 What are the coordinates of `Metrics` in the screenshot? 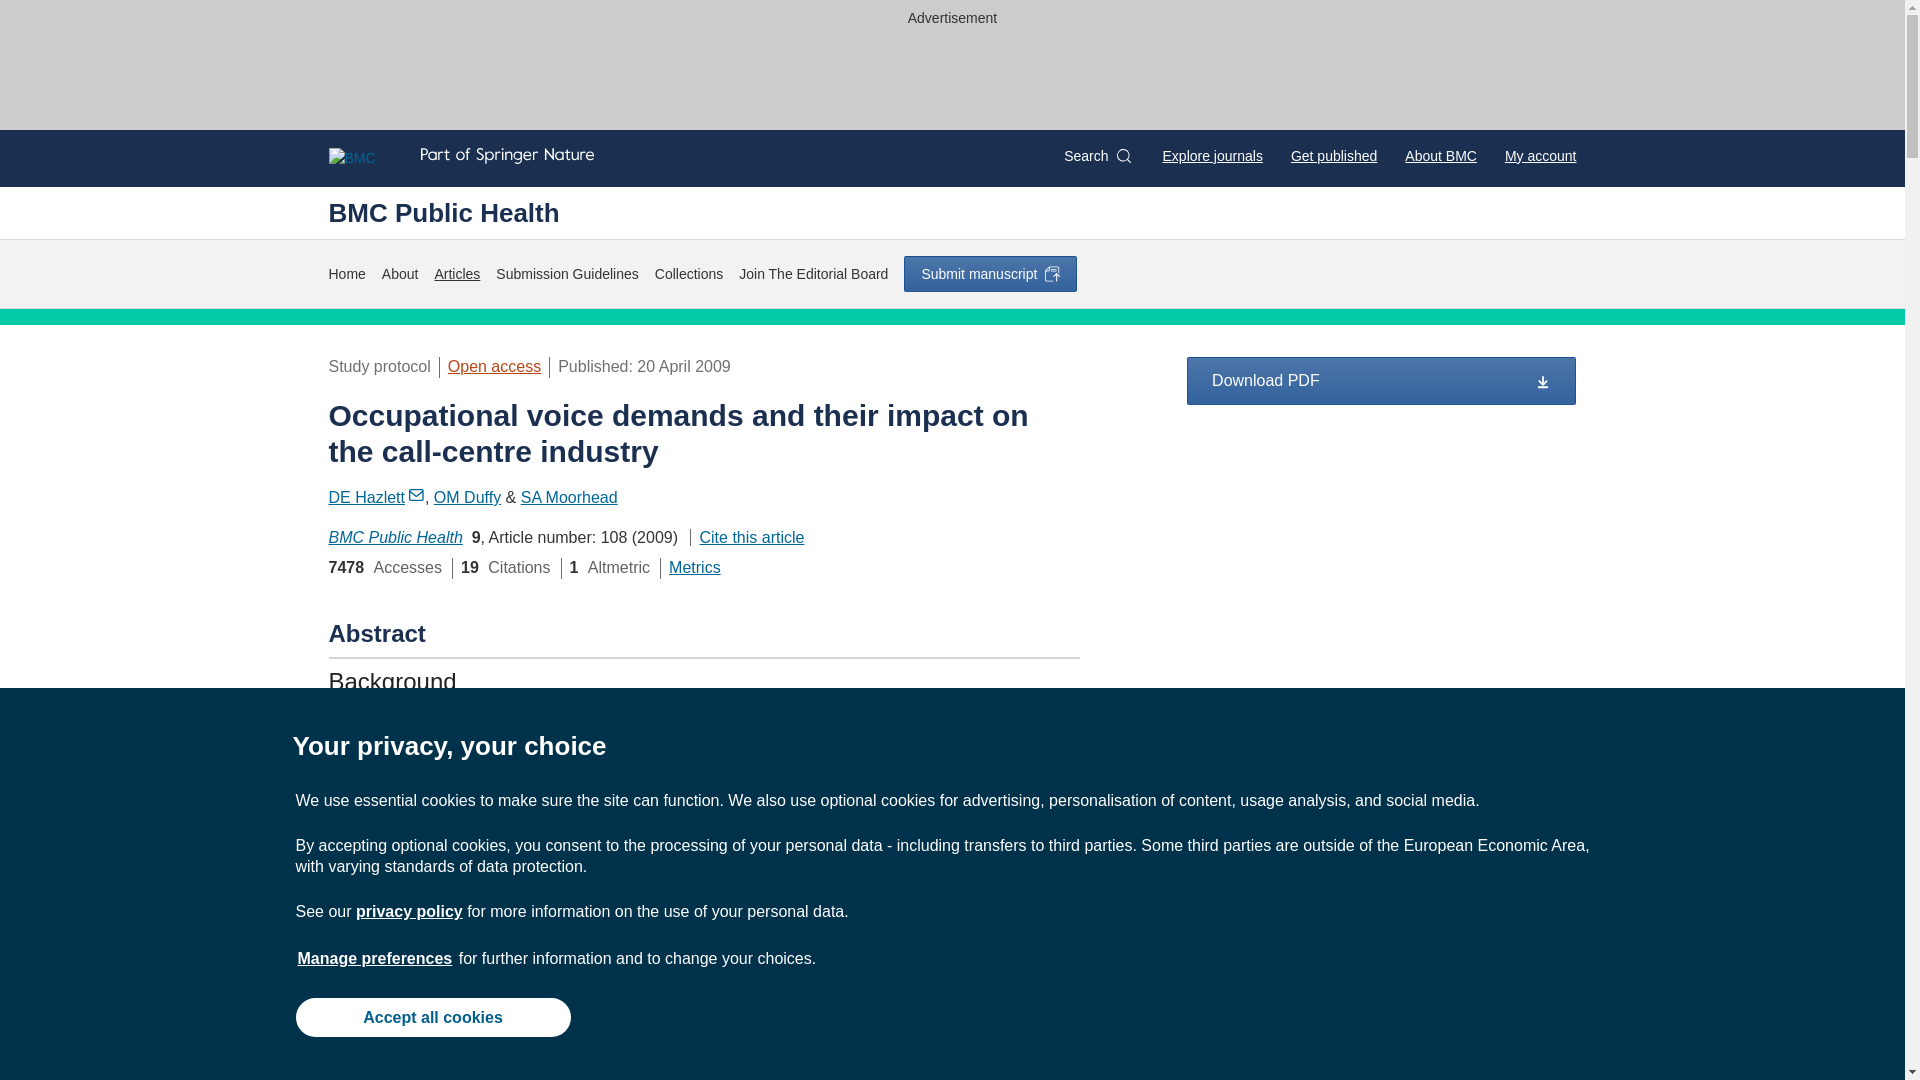 It's located at (694, 567).